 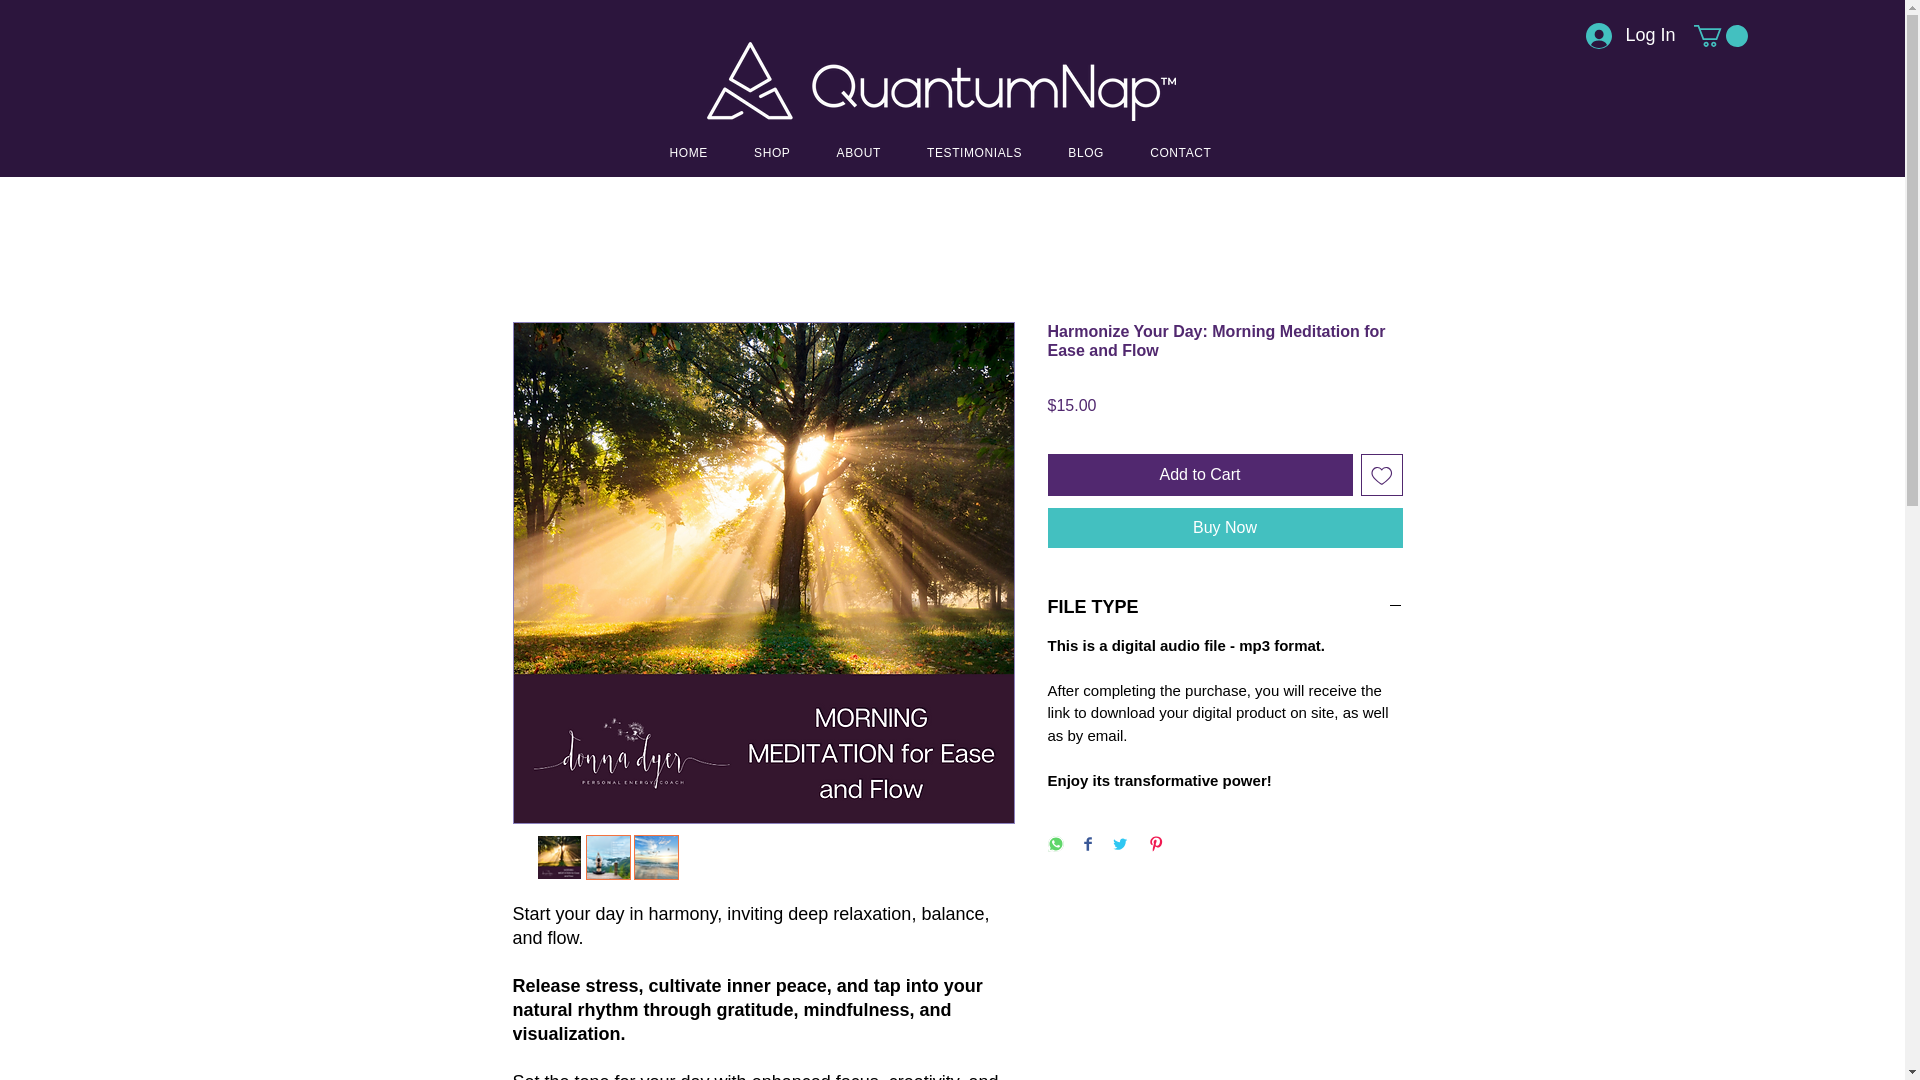 What do you see at coordinates (858, 152) in the screenshot?
I see `ABOUT` at bounding box center [858, 152].